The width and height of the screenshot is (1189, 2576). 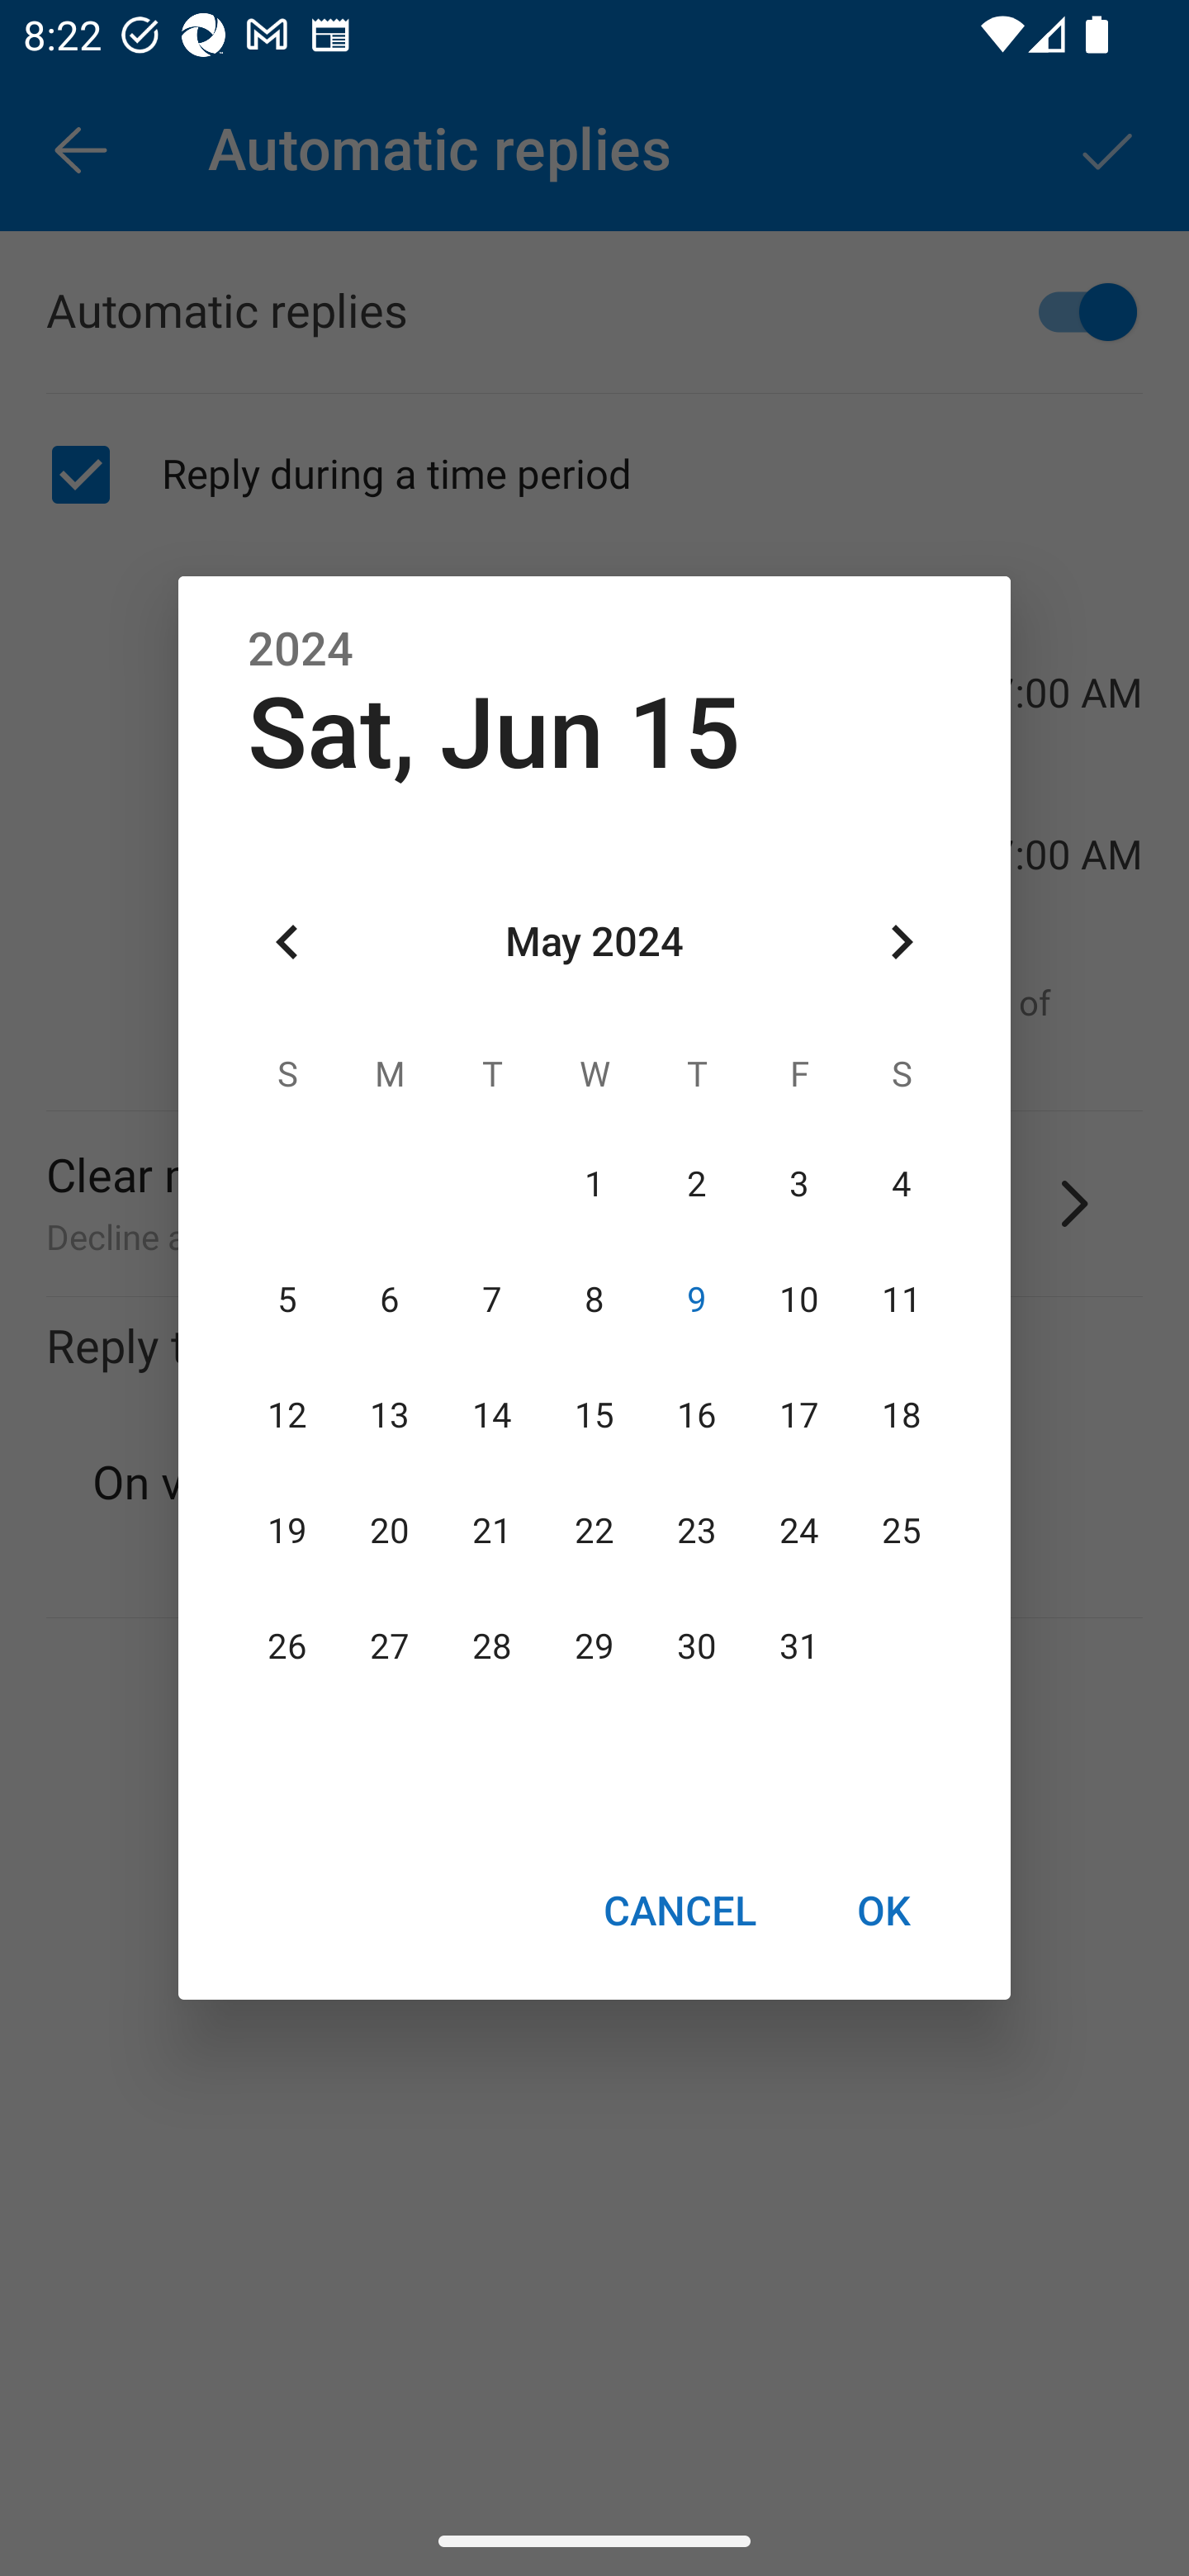 What do you see at coordinates (798, 1184) in the screenshot?
I see `3 03 May 2024` at bounding box center [798, 1184].